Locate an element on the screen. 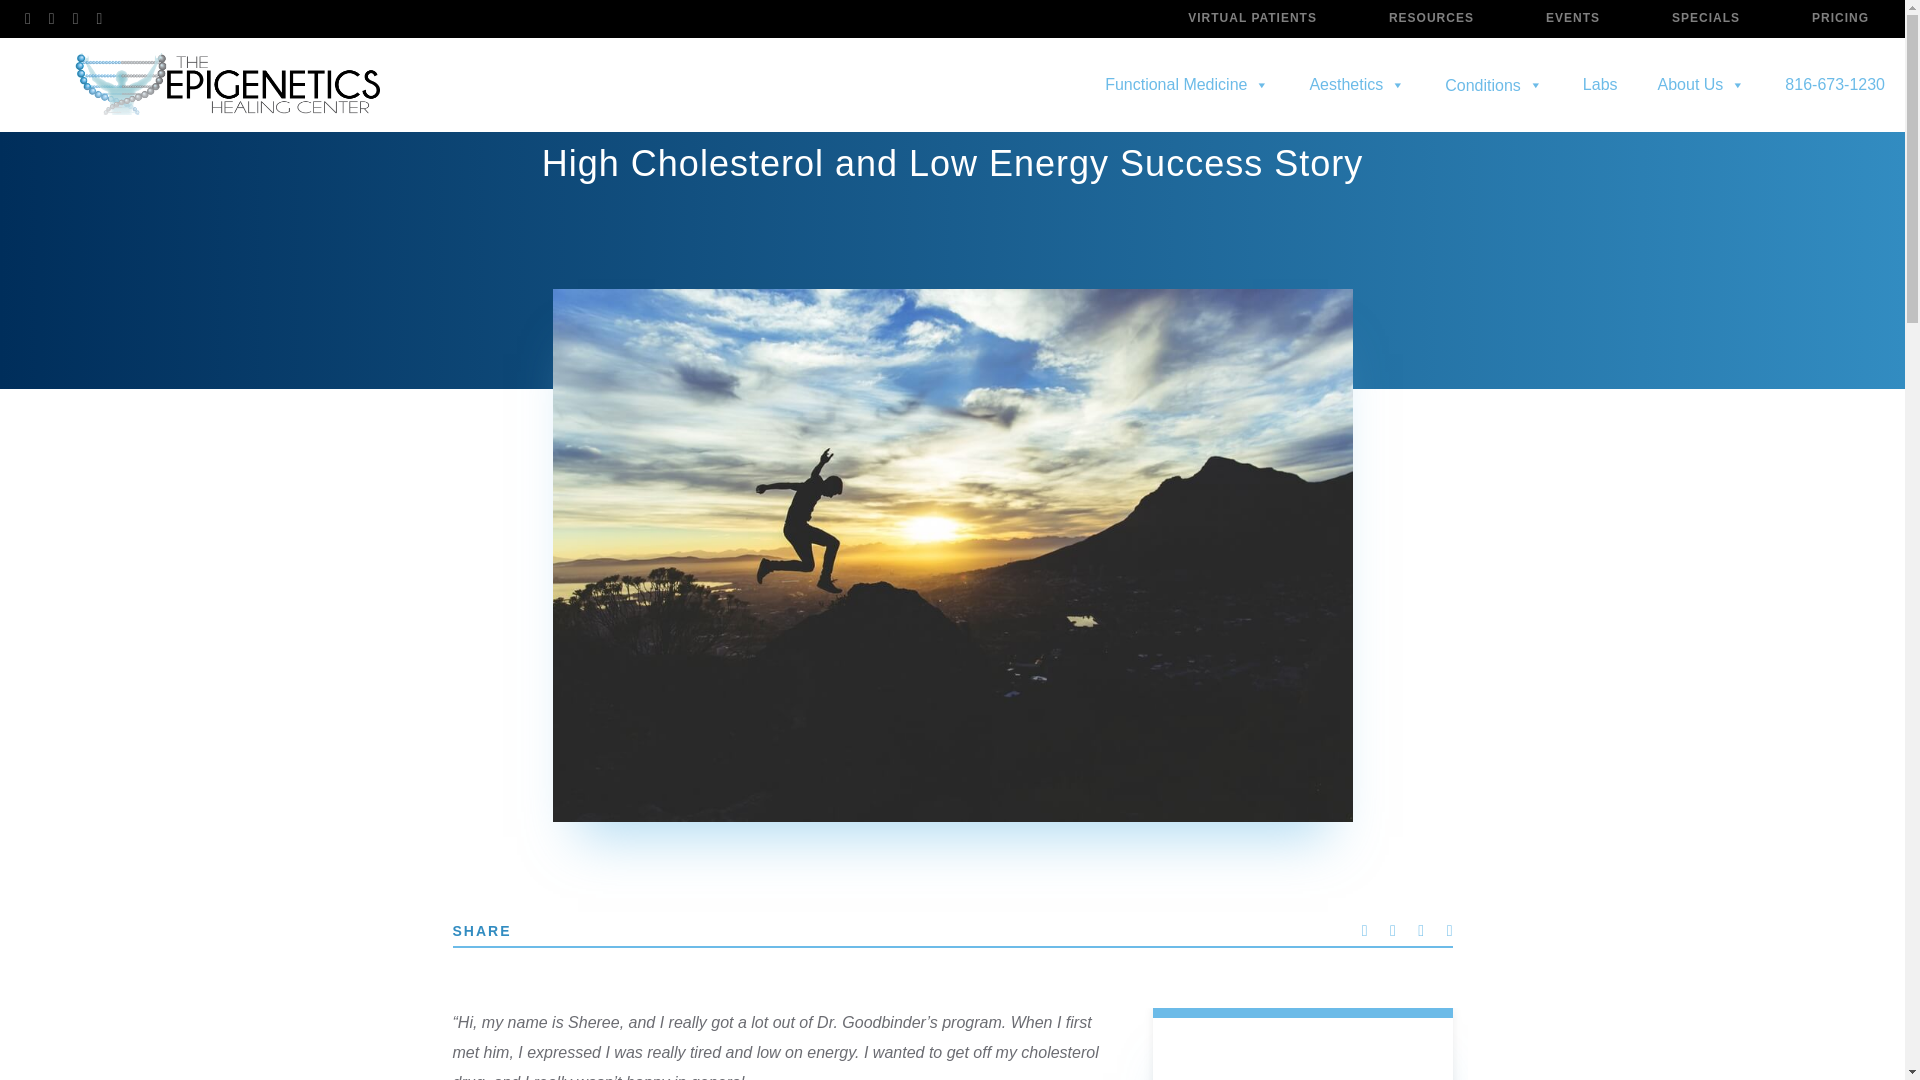  RESOURCES is located at coordinates (1431, 18).